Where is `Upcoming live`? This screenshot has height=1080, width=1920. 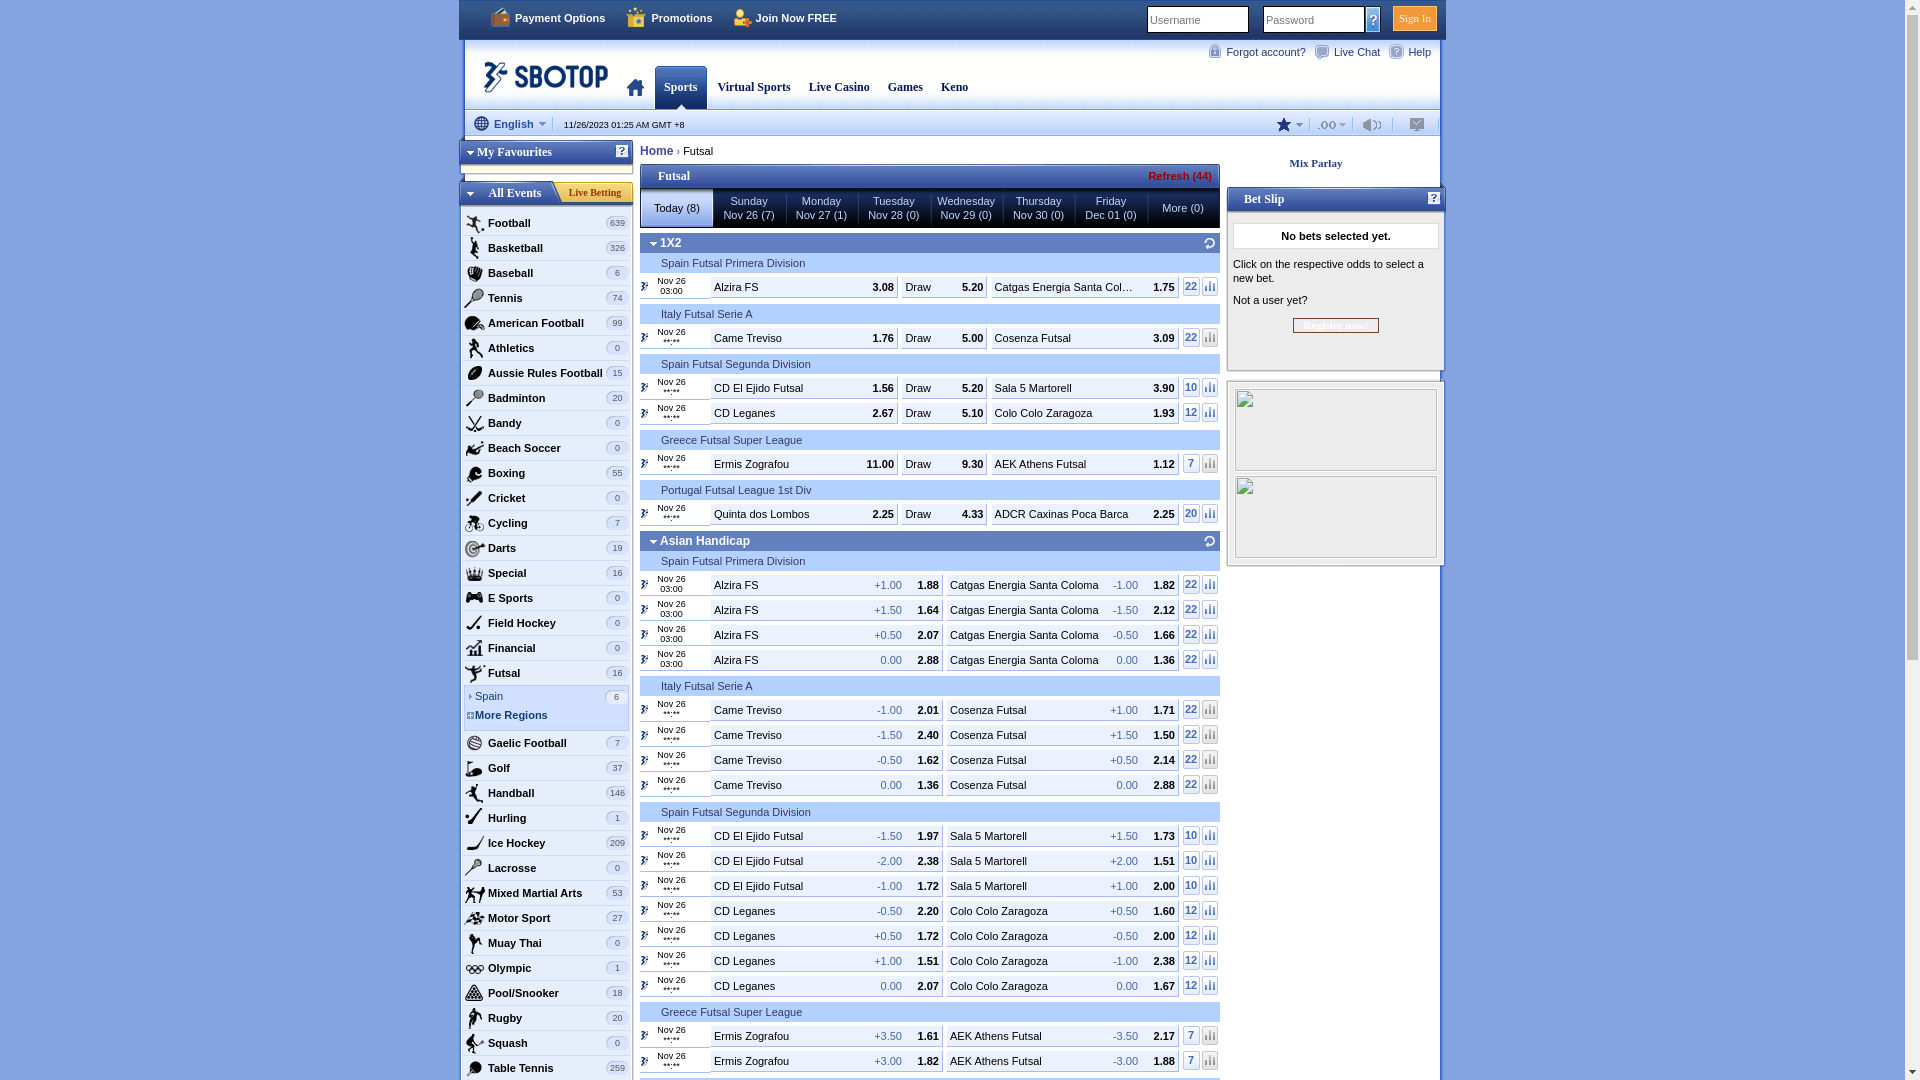
Upcoming live is located at coordinates (643, 985).